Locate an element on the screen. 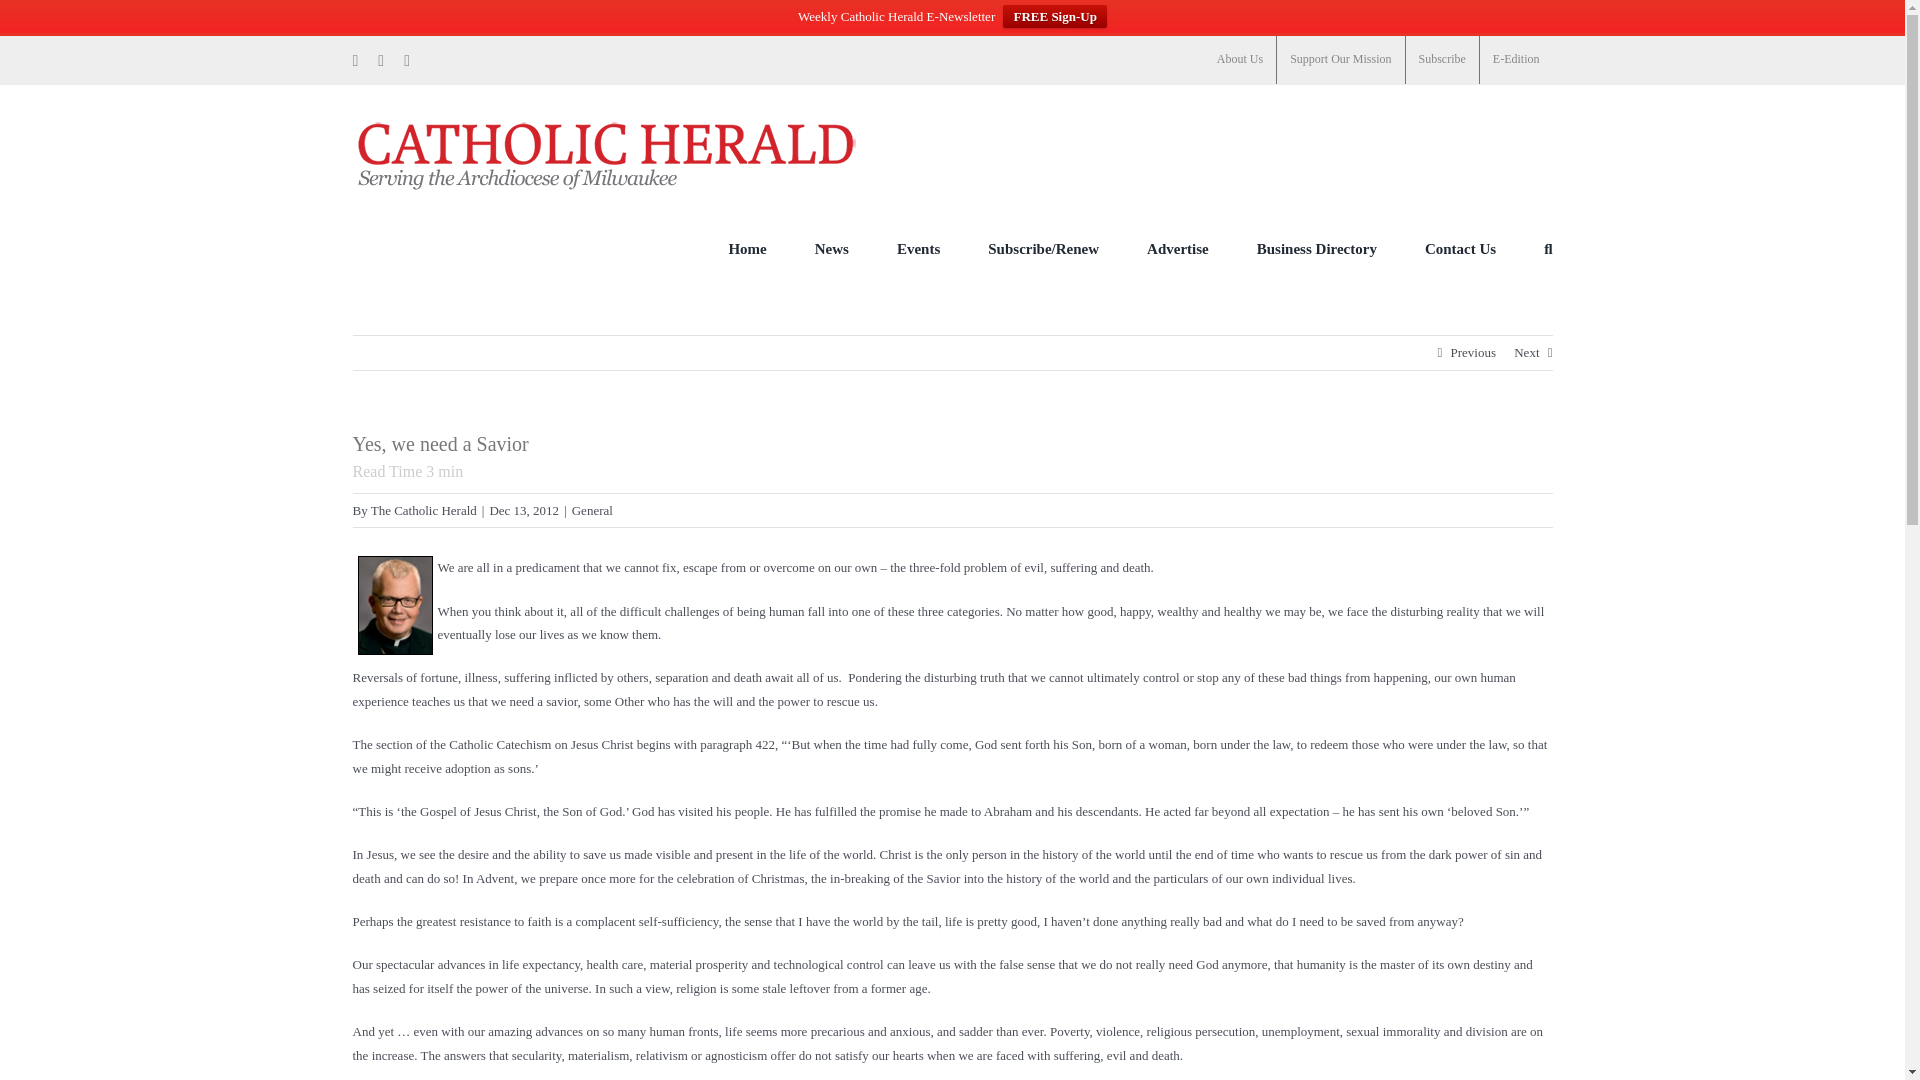 The width and height of the screenshot is (1920, 1080). Support Our Mission is located at coordinates (1340, 60).